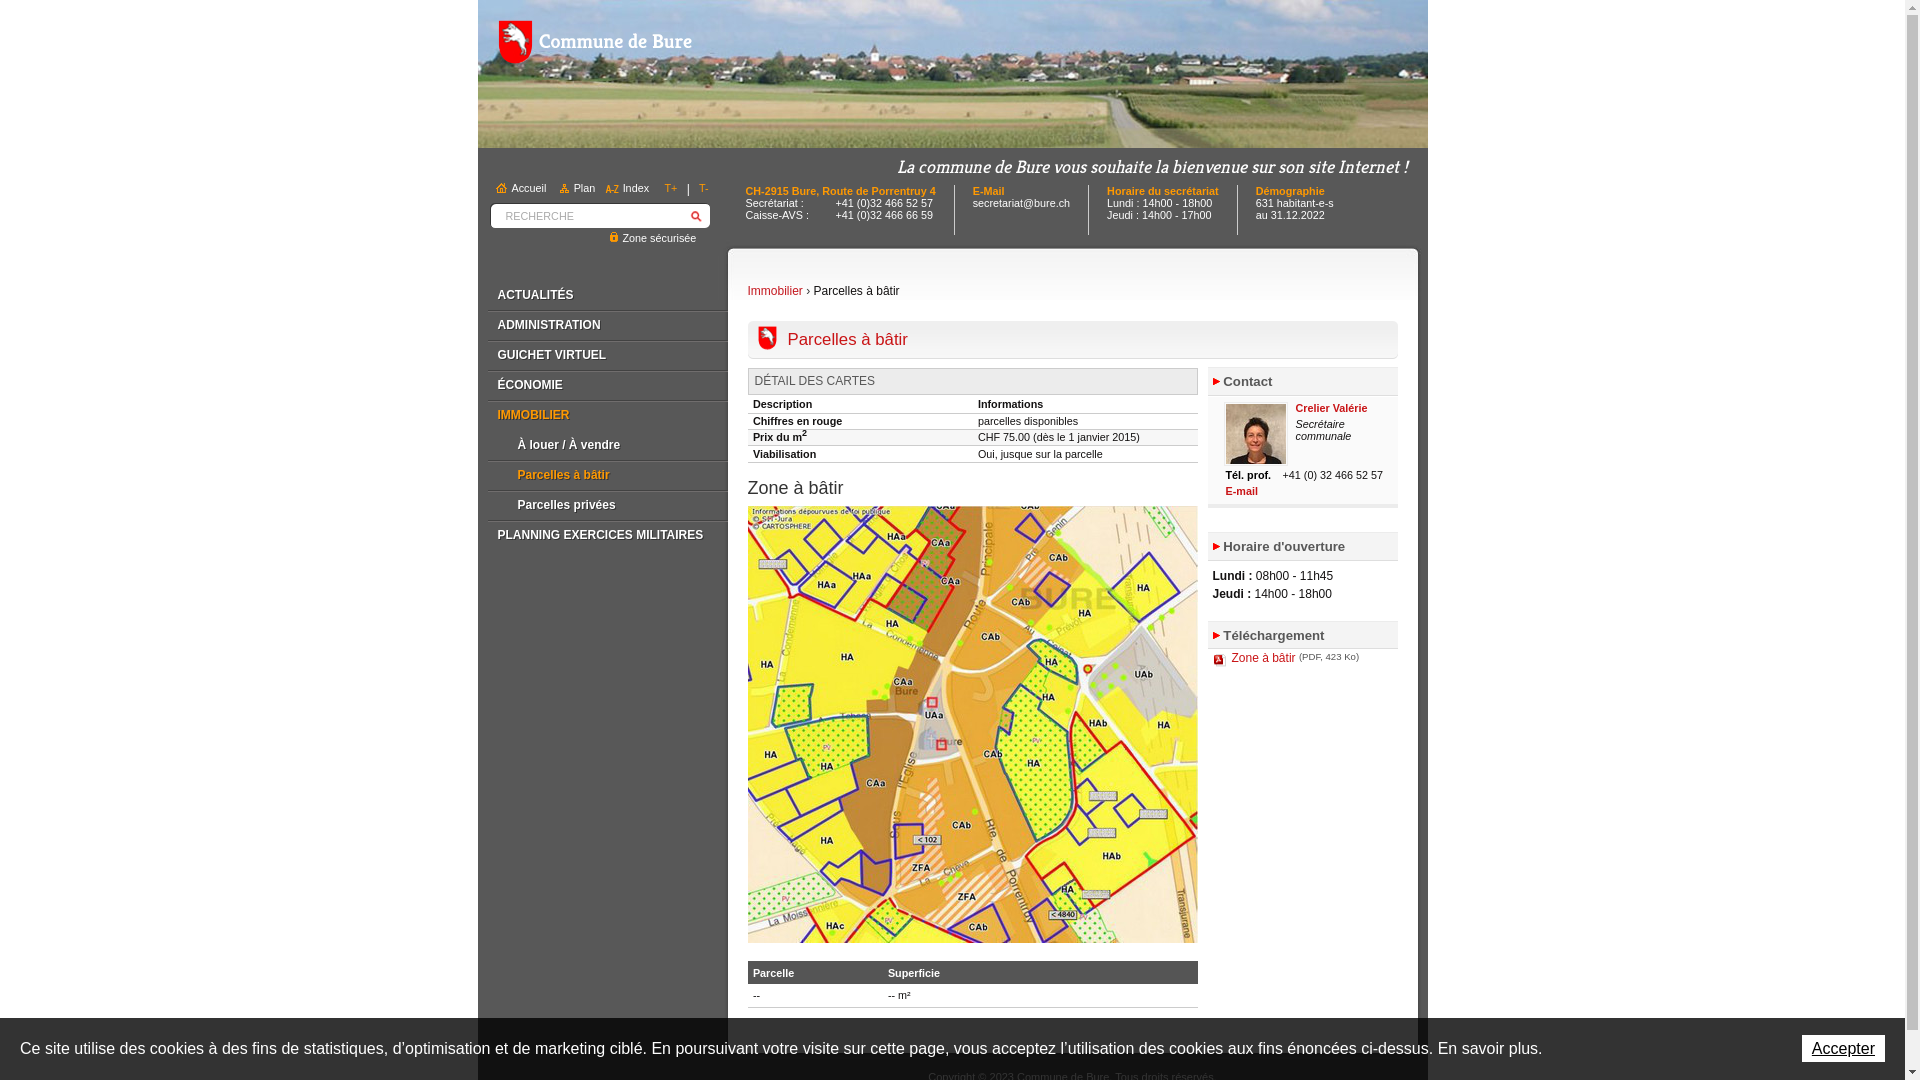 The height and width of the screenshot is (1080, 1920). What do you see at coordinates (776, 291) in the screenshot?
I see `Immobilier` at bounding box center [776, 291].